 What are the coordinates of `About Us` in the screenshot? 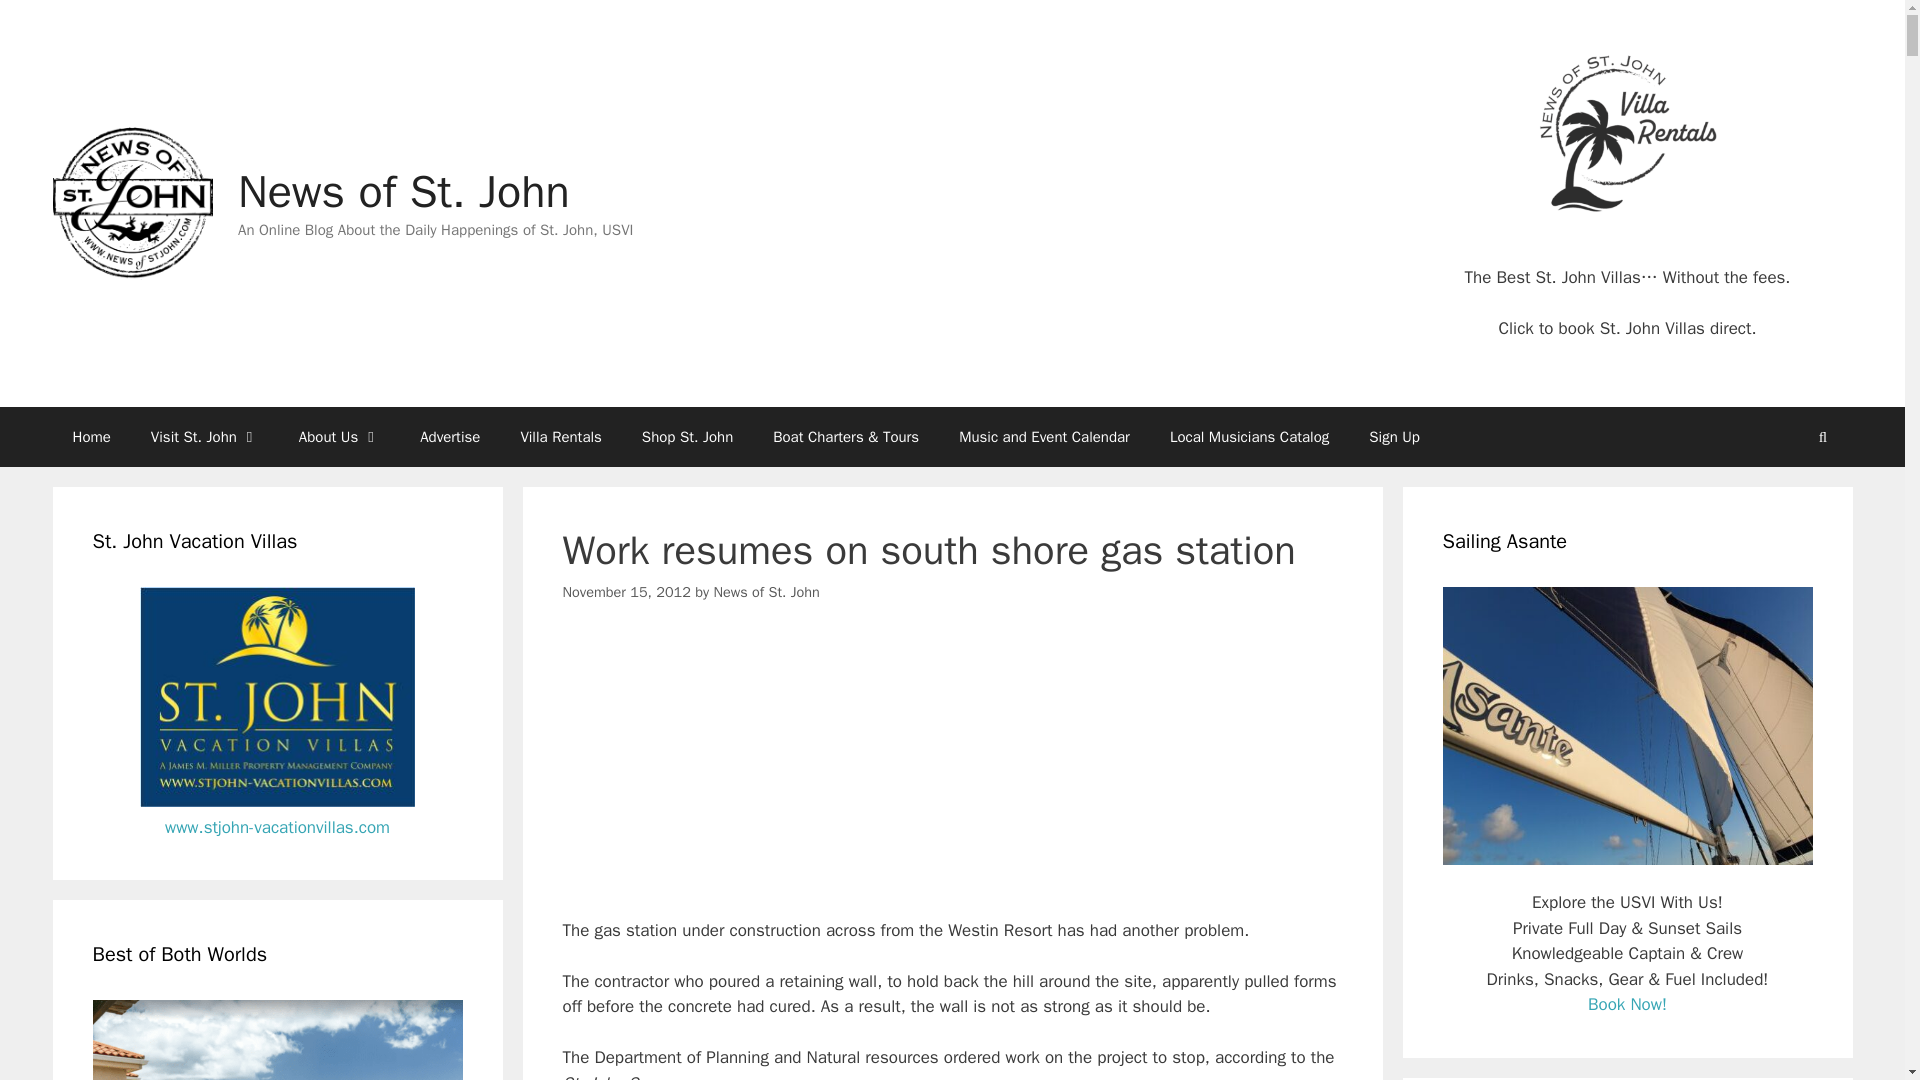 It's located at (338, 436).